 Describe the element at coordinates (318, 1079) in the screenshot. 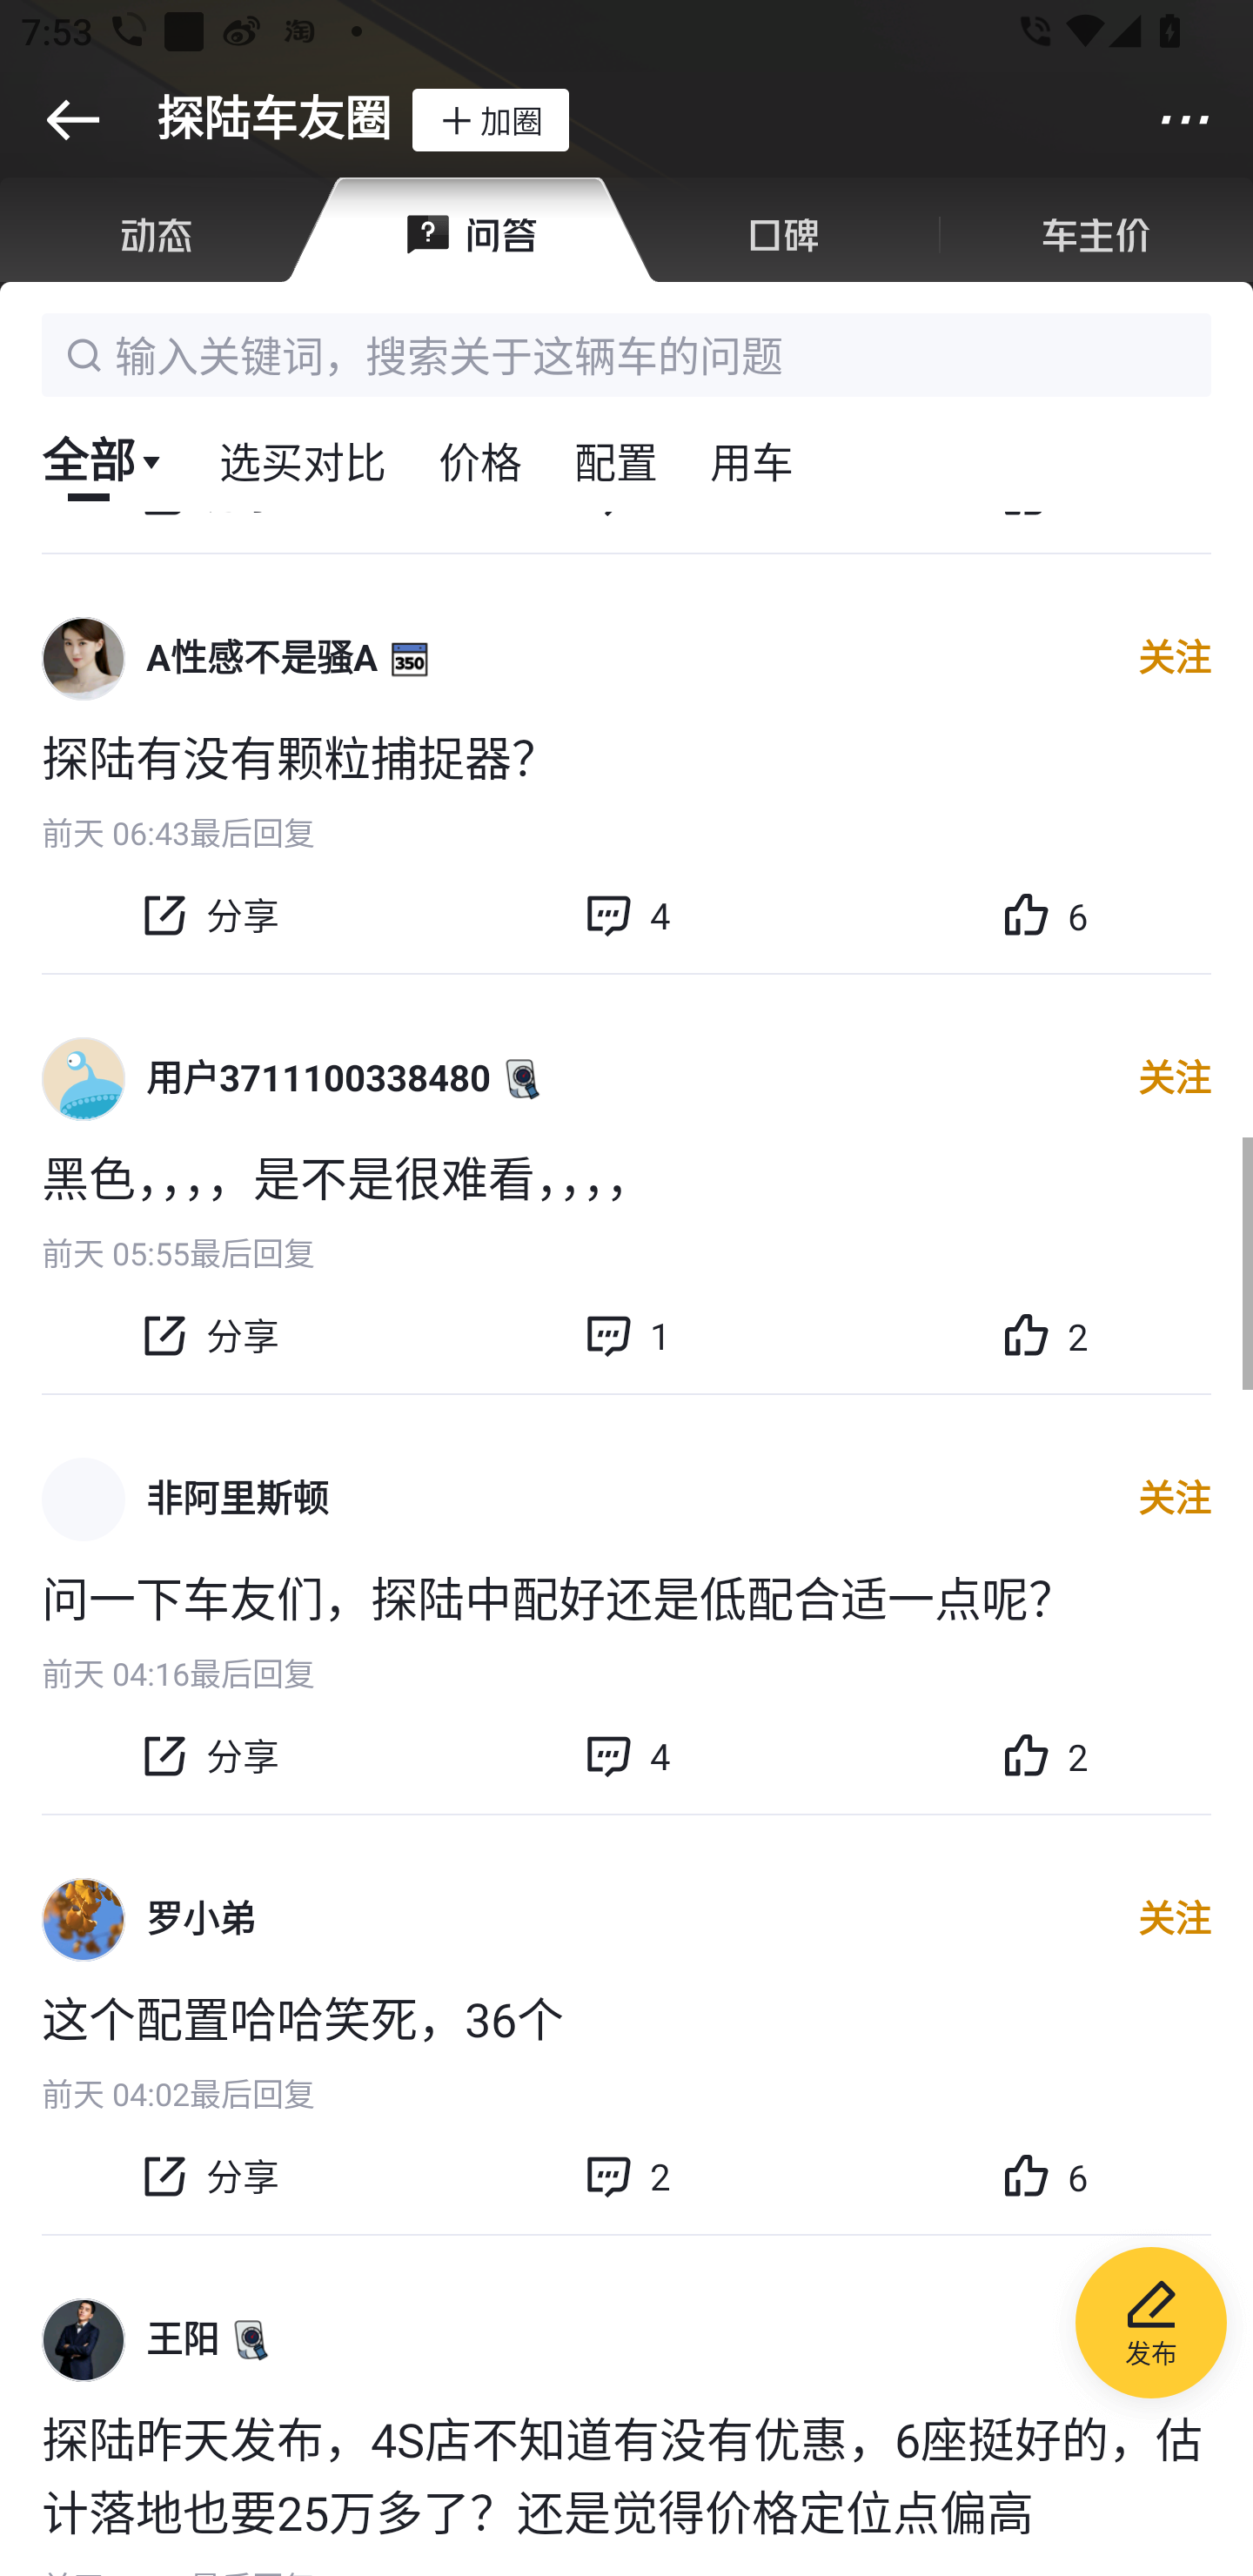

I see `用户3711100338480` at that location.